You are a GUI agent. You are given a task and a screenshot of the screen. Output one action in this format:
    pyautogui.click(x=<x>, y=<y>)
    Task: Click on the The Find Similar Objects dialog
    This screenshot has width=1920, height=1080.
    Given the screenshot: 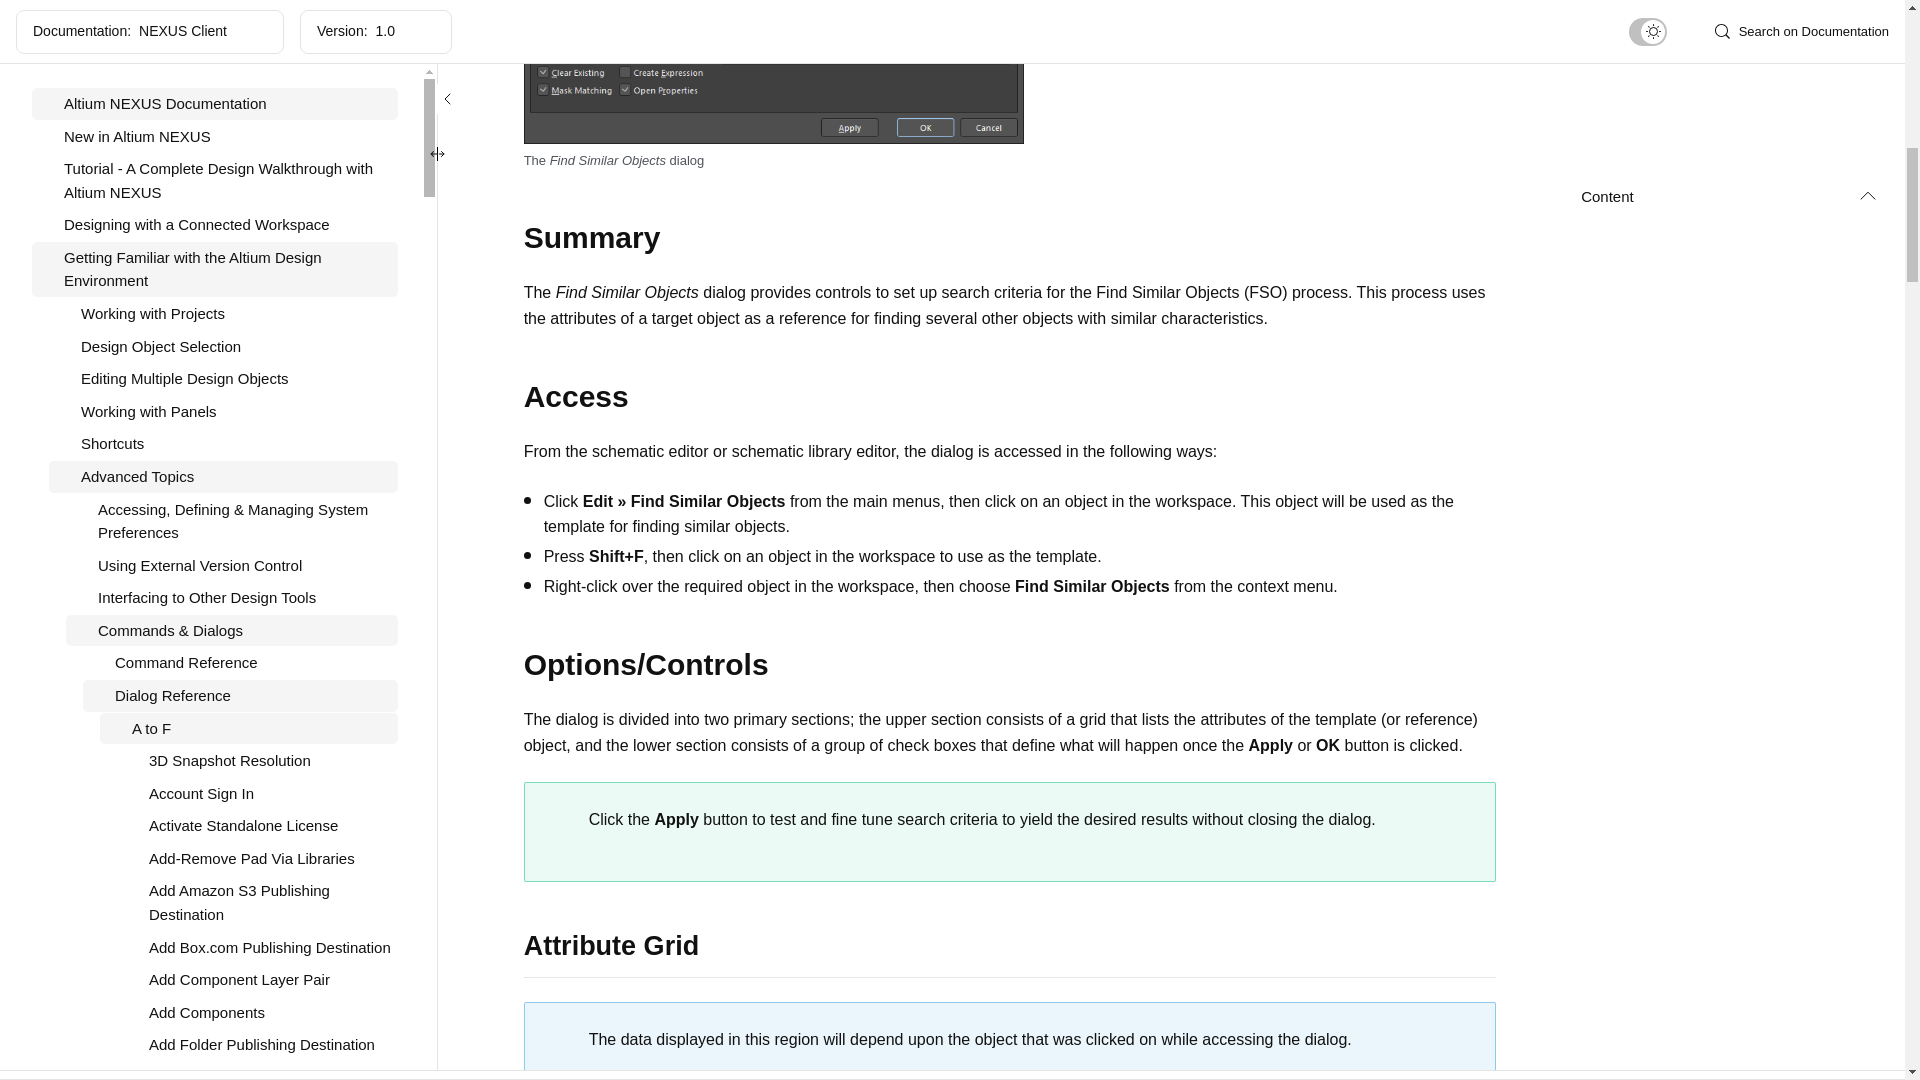 What is the action you would take?
    pyautogui.click(x=774, y=72)
    